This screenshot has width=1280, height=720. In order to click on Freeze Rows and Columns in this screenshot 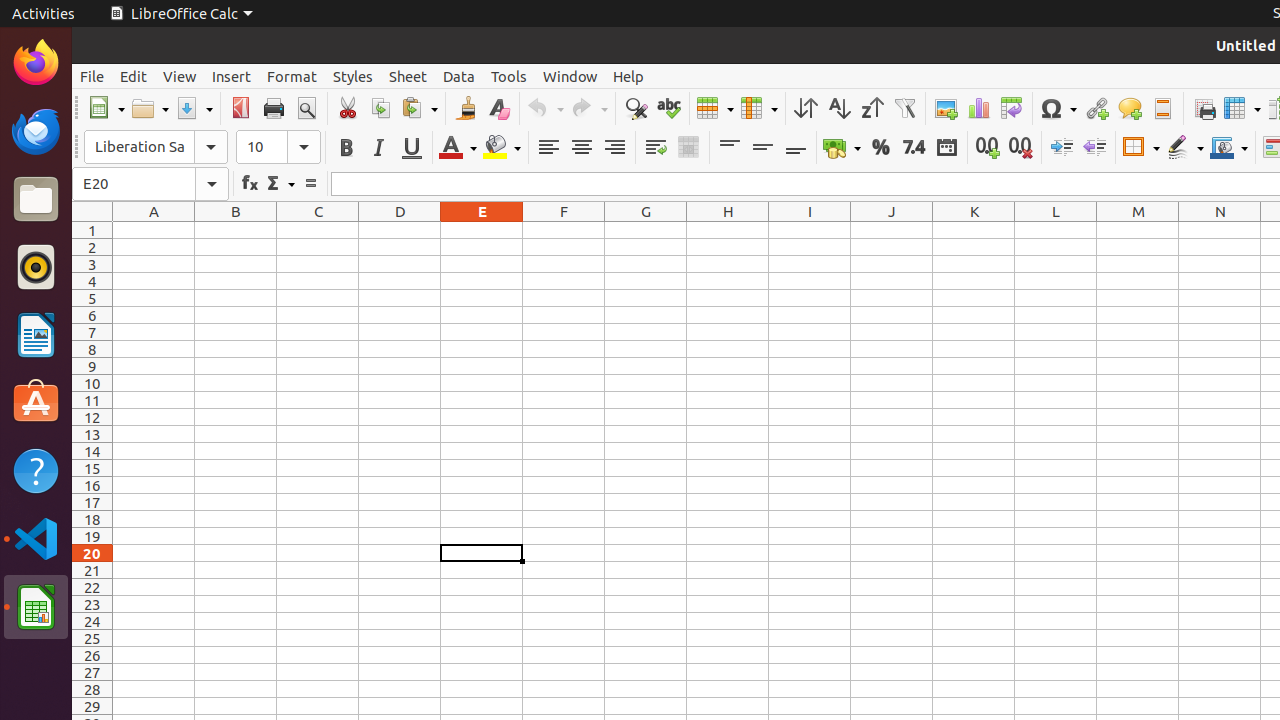, I will do `click(1242, 108)`.